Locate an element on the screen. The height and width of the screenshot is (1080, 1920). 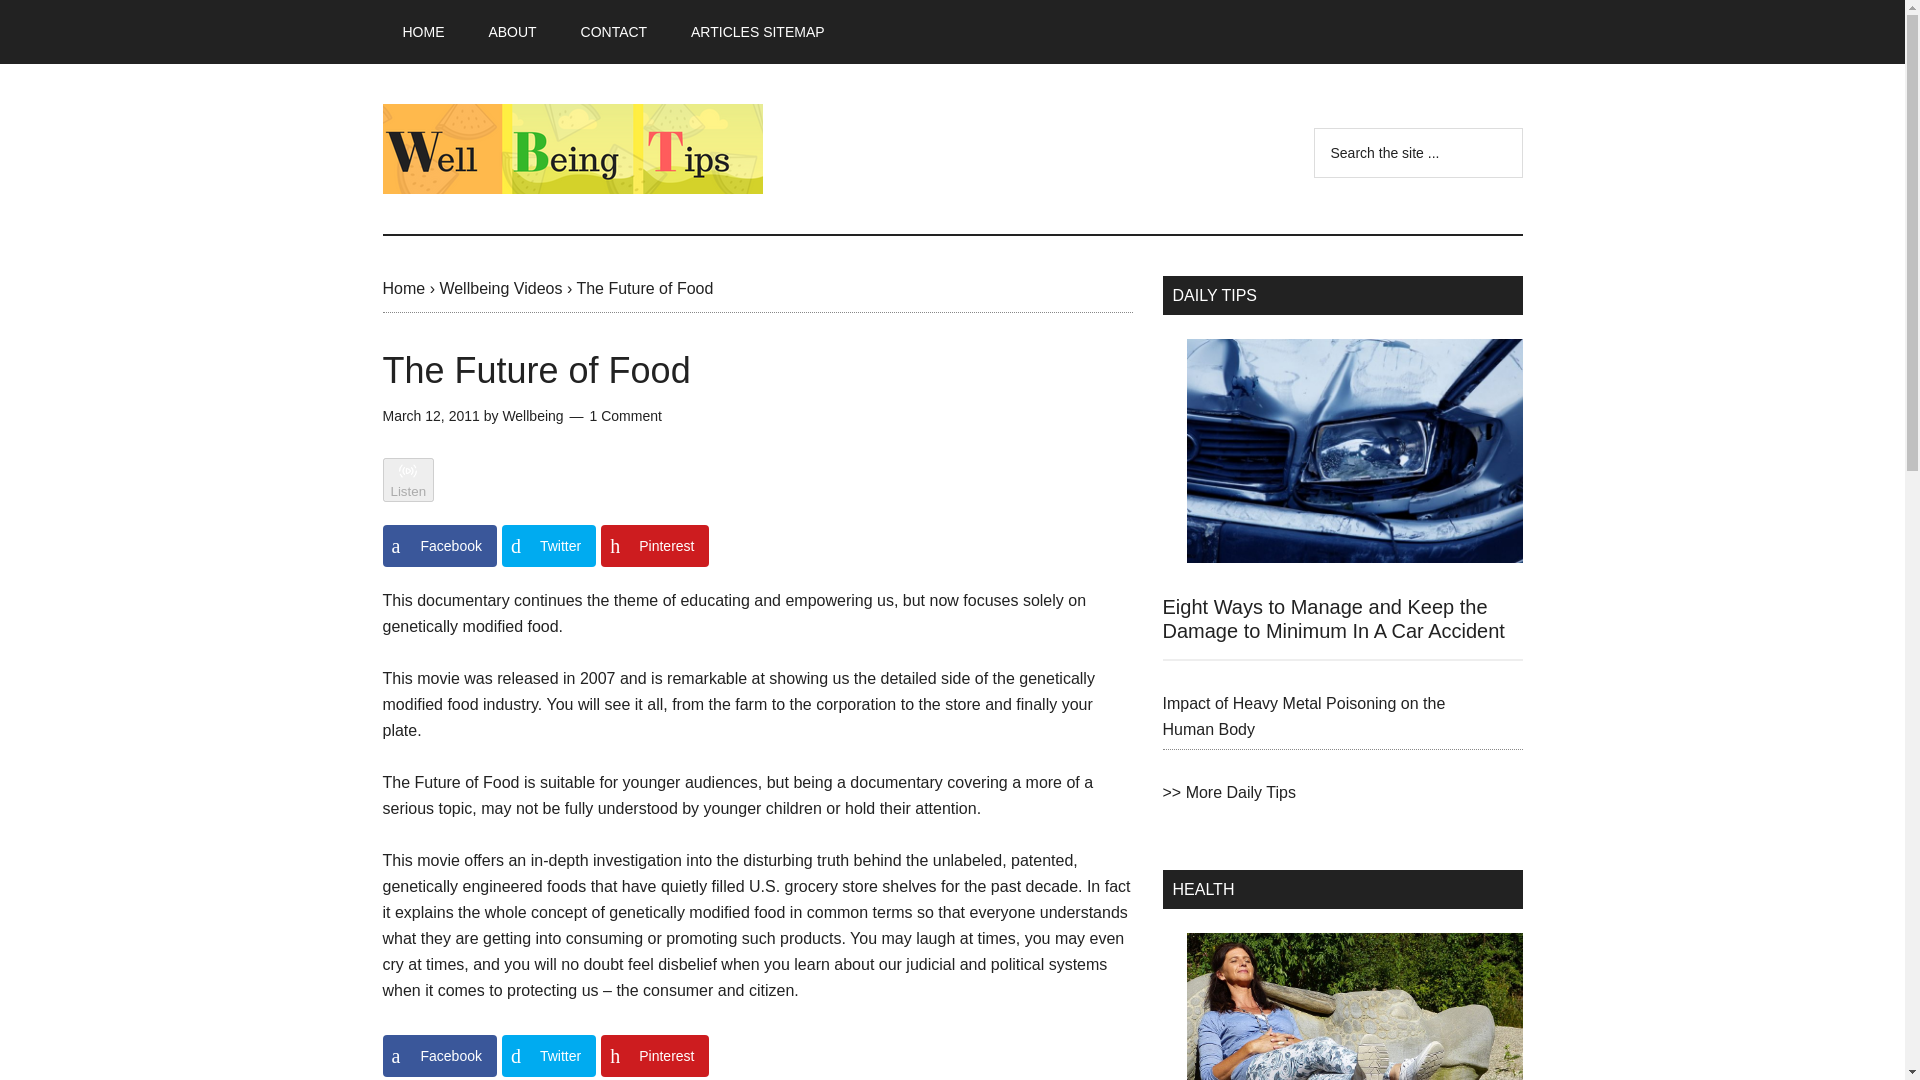
Share on Facebook is located at coordinates (438, 1055).